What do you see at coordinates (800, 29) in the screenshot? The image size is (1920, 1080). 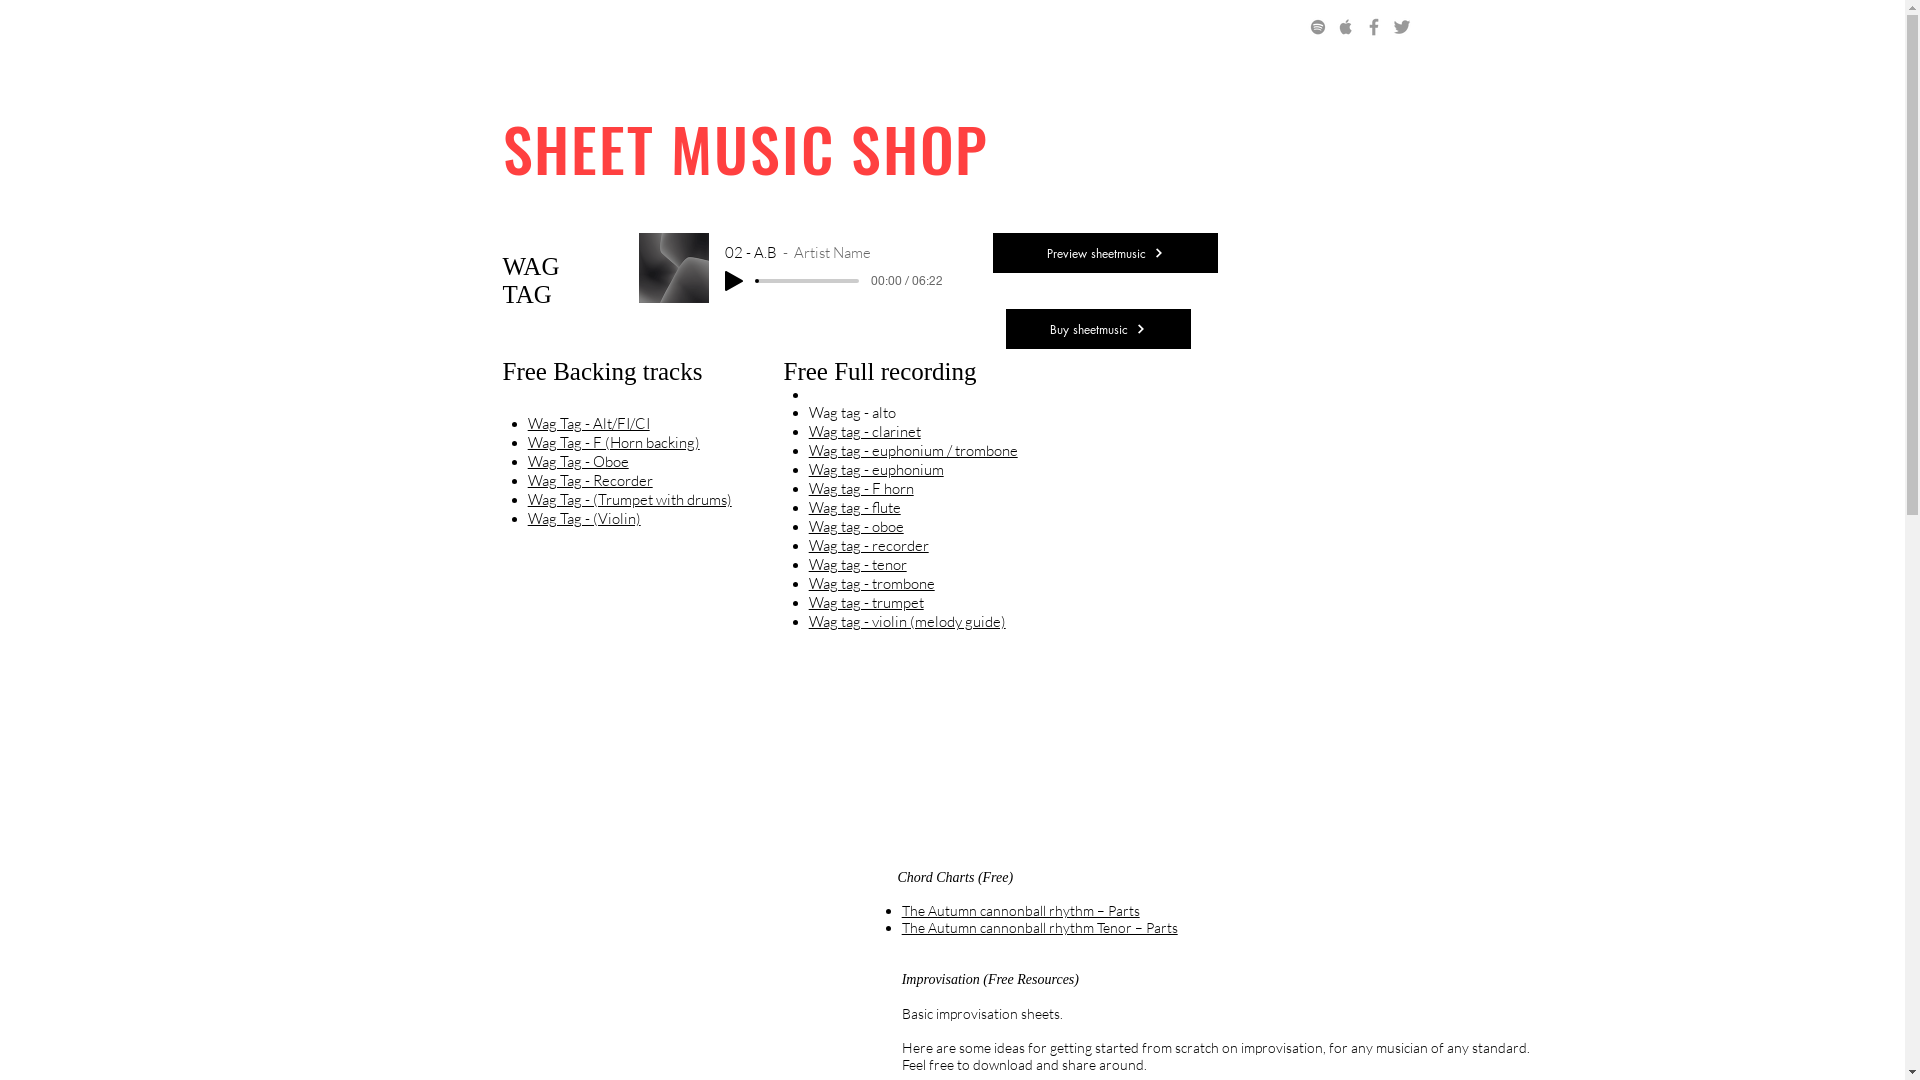 I see `Shop.` at bounding box center [800, 29].